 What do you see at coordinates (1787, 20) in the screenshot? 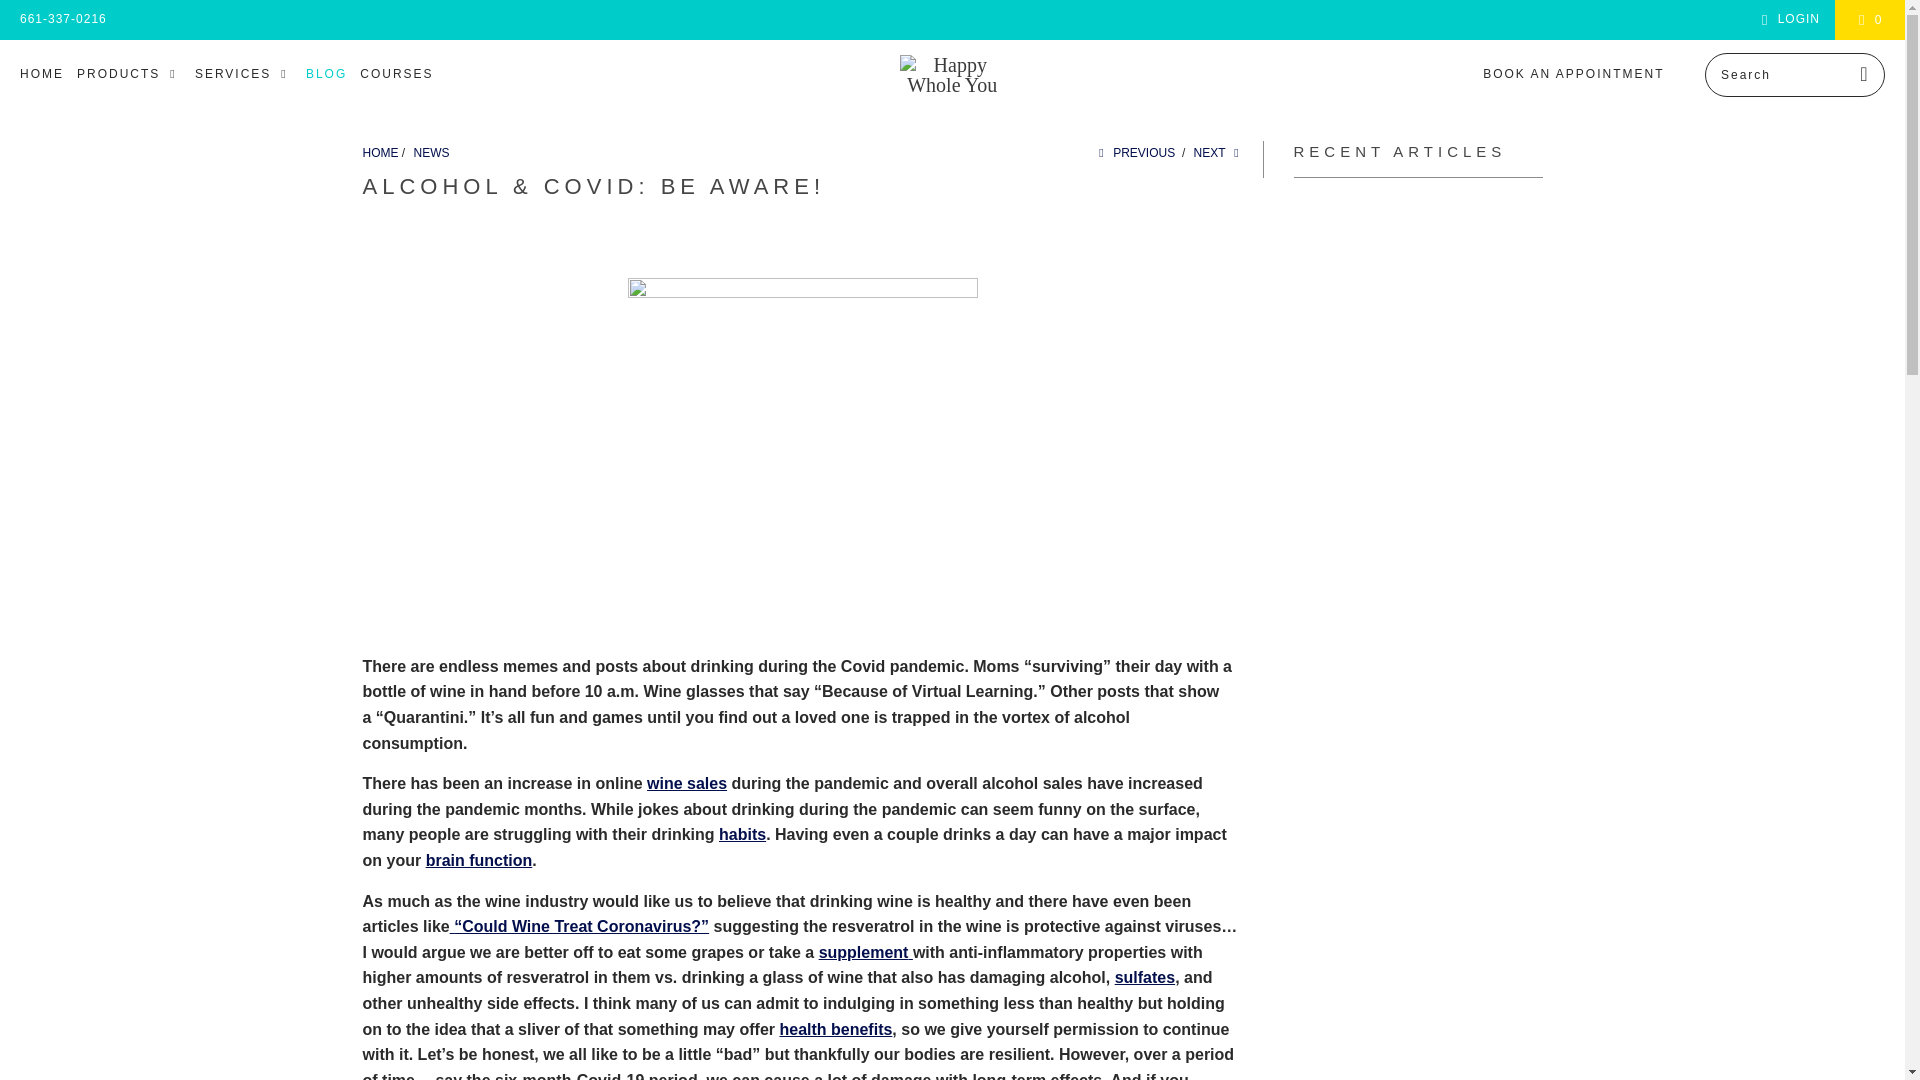
I see `My Account ` at bounding box center [1787, 20].